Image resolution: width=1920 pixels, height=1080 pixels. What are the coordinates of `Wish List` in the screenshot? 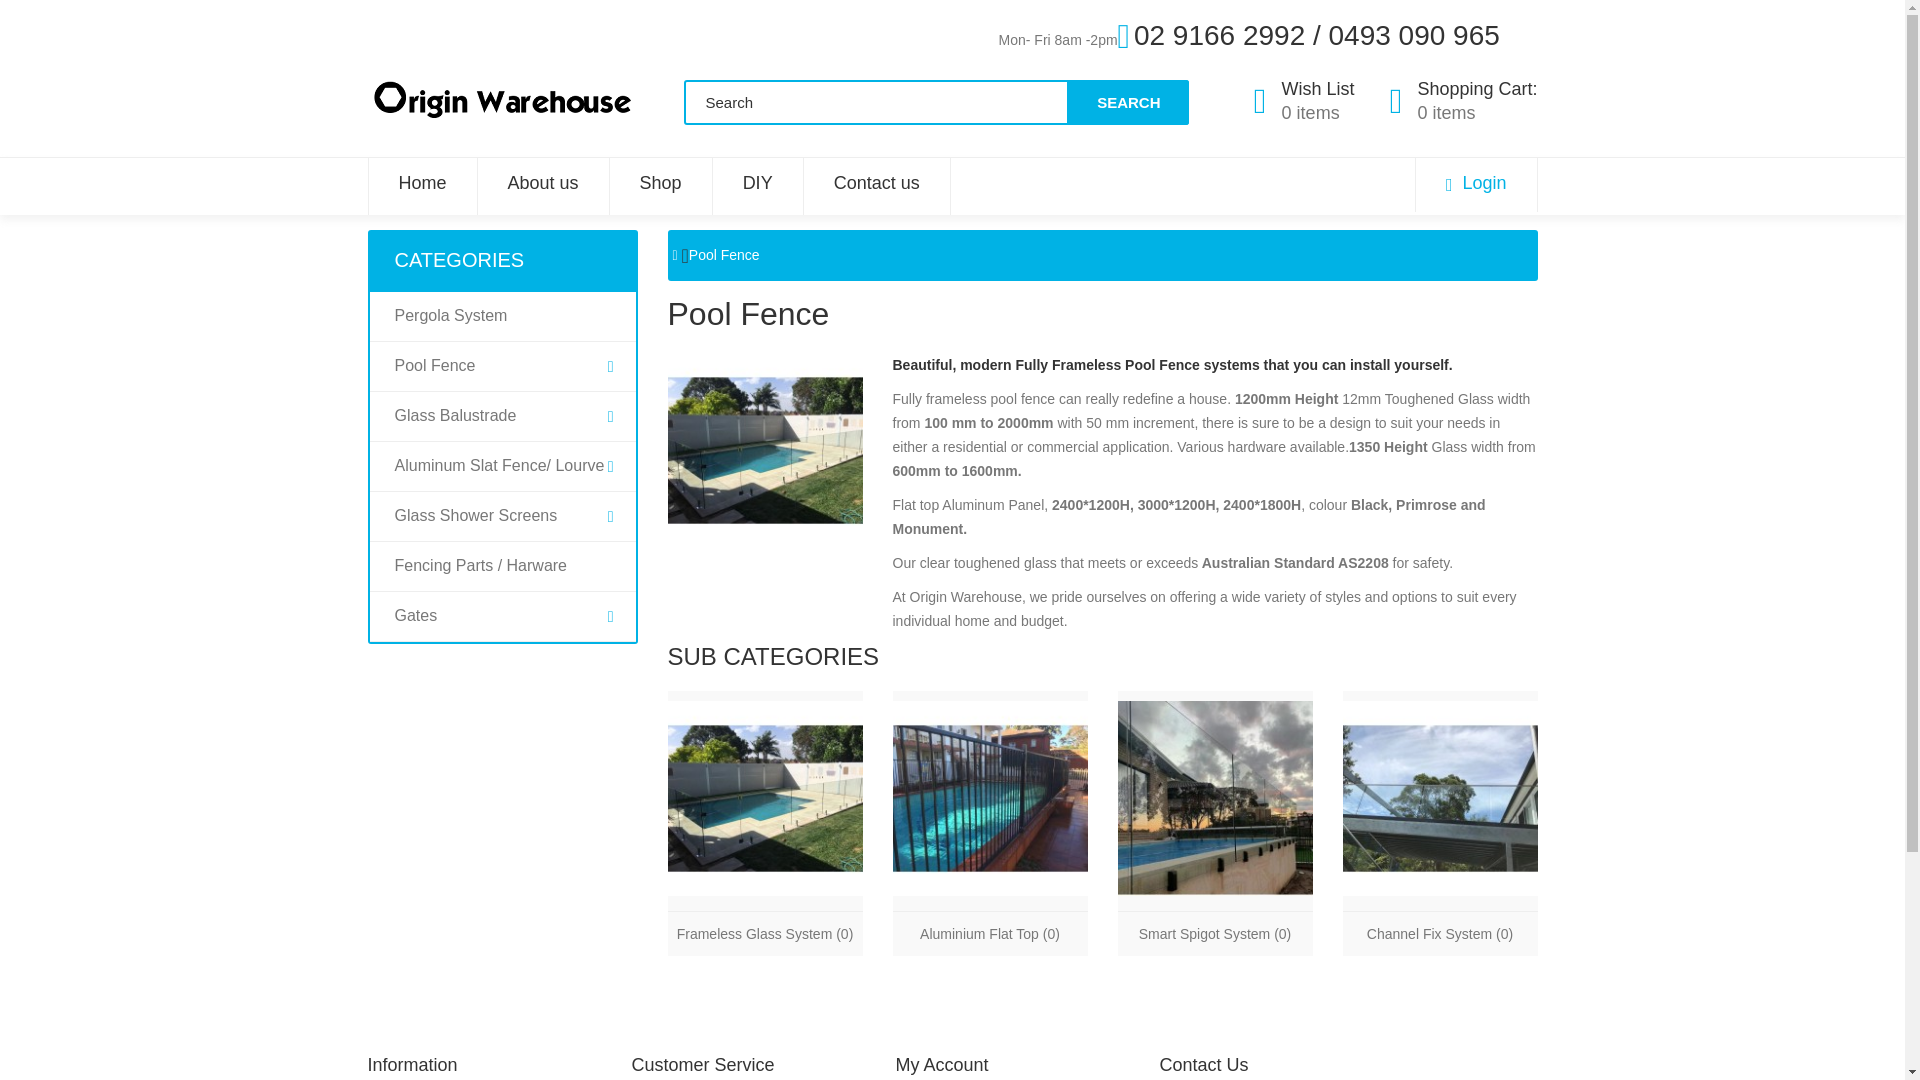 It's located at (421, 182).